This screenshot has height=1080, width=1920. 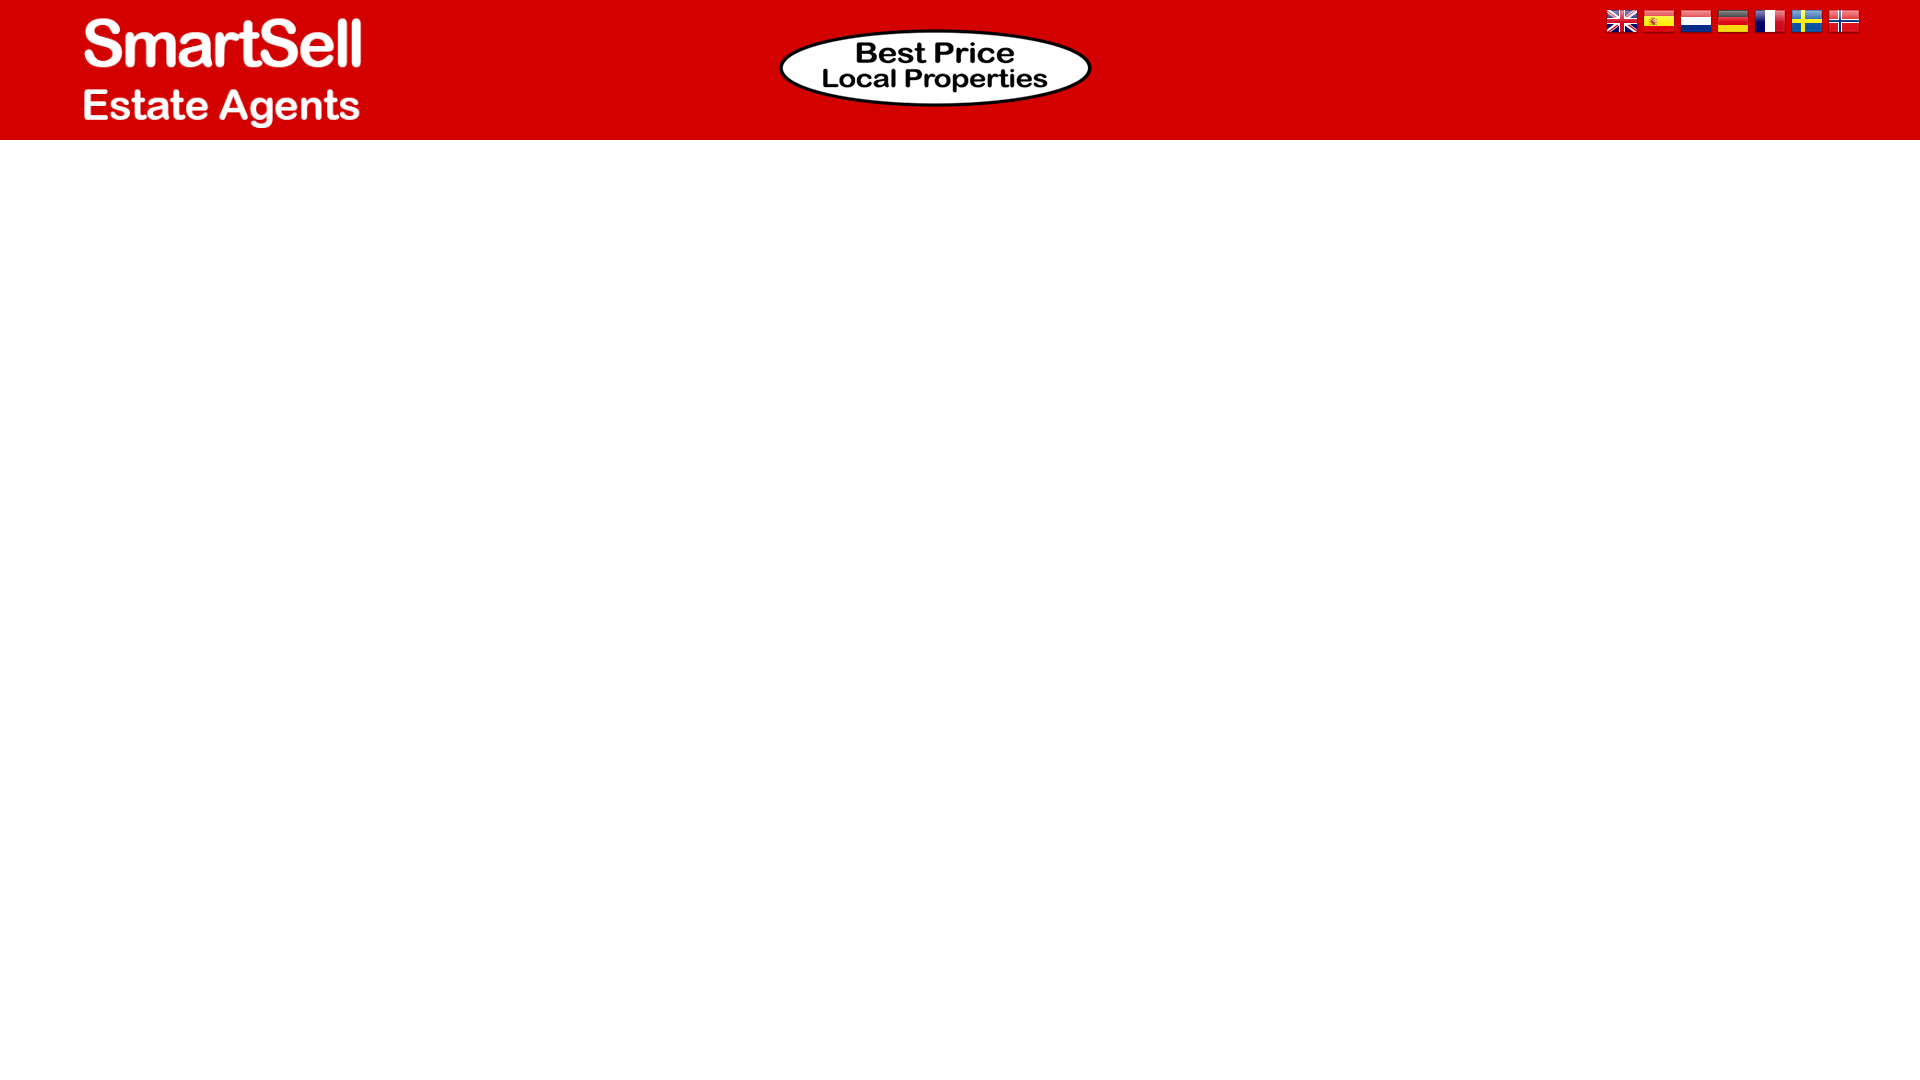 What do you see at coordinates (1658, 22) in the screenshot?
I see `Spanish` at bounding box center [1658, 22].